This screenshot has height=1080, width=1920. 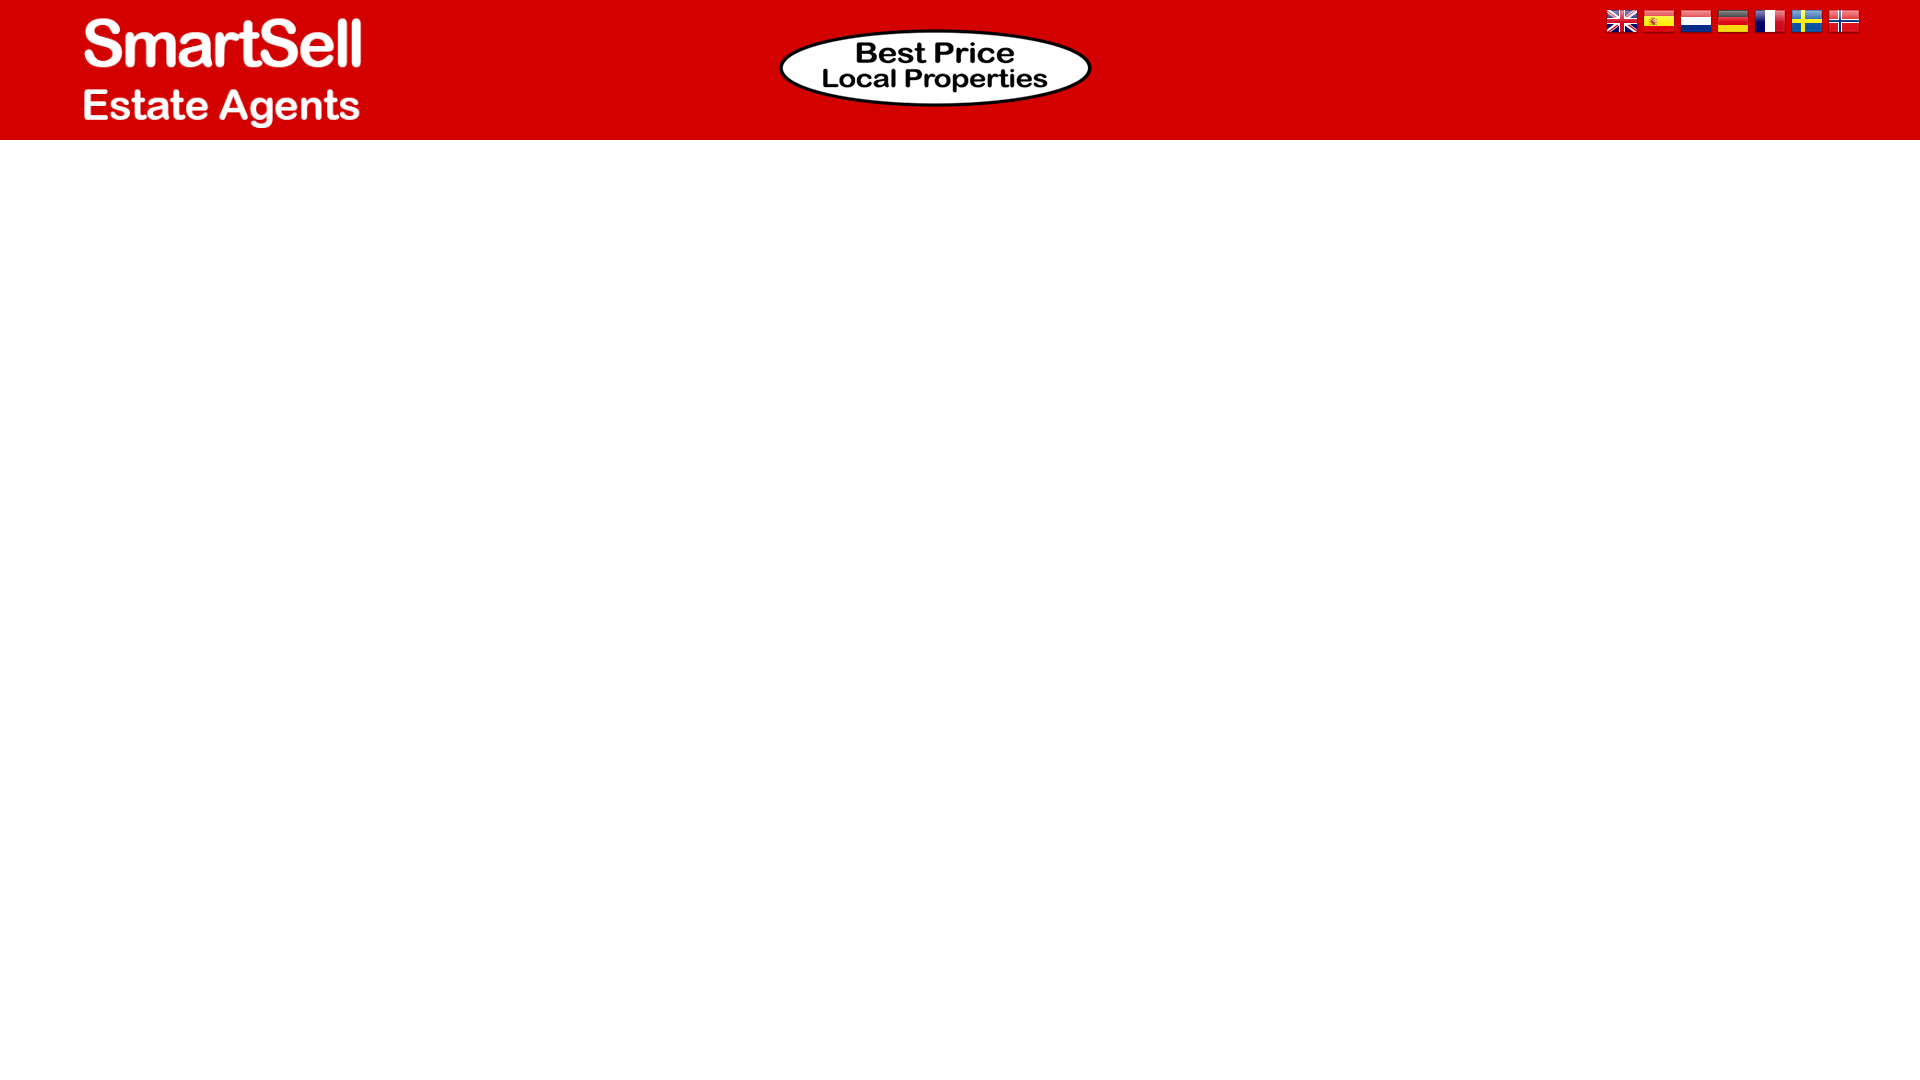 What do you see at coordinates (1658, 22) in the screenshot?
I see `Spanish` at bounding box center [1658, 22].